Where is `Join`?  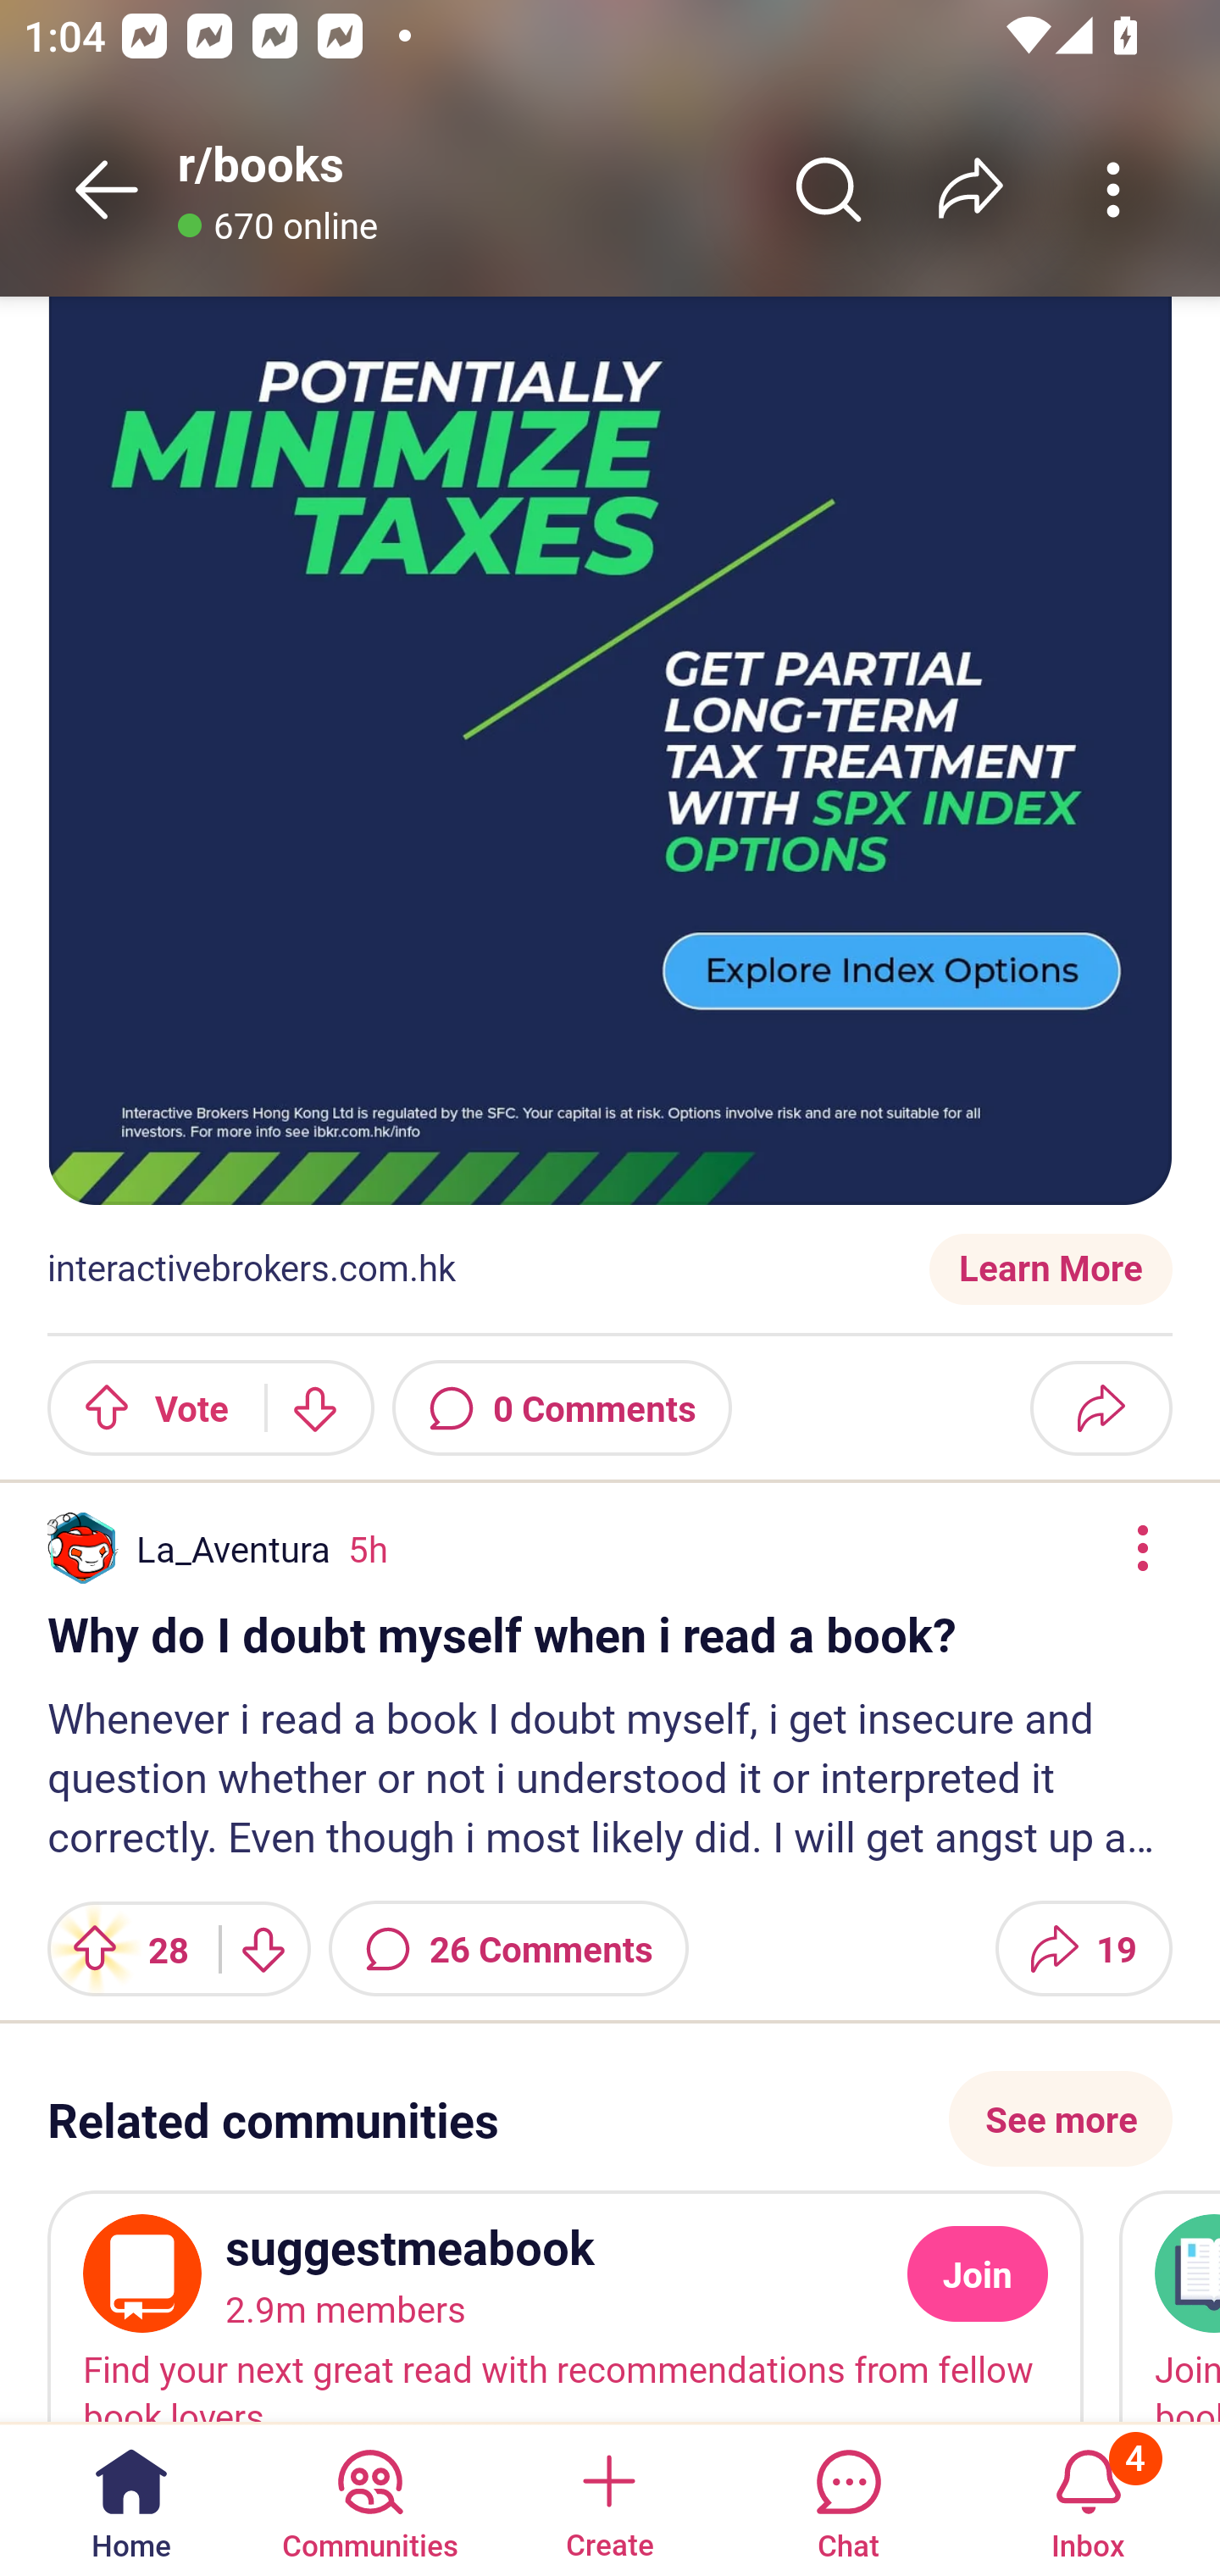
Join is located at coordinates (978, 2274).